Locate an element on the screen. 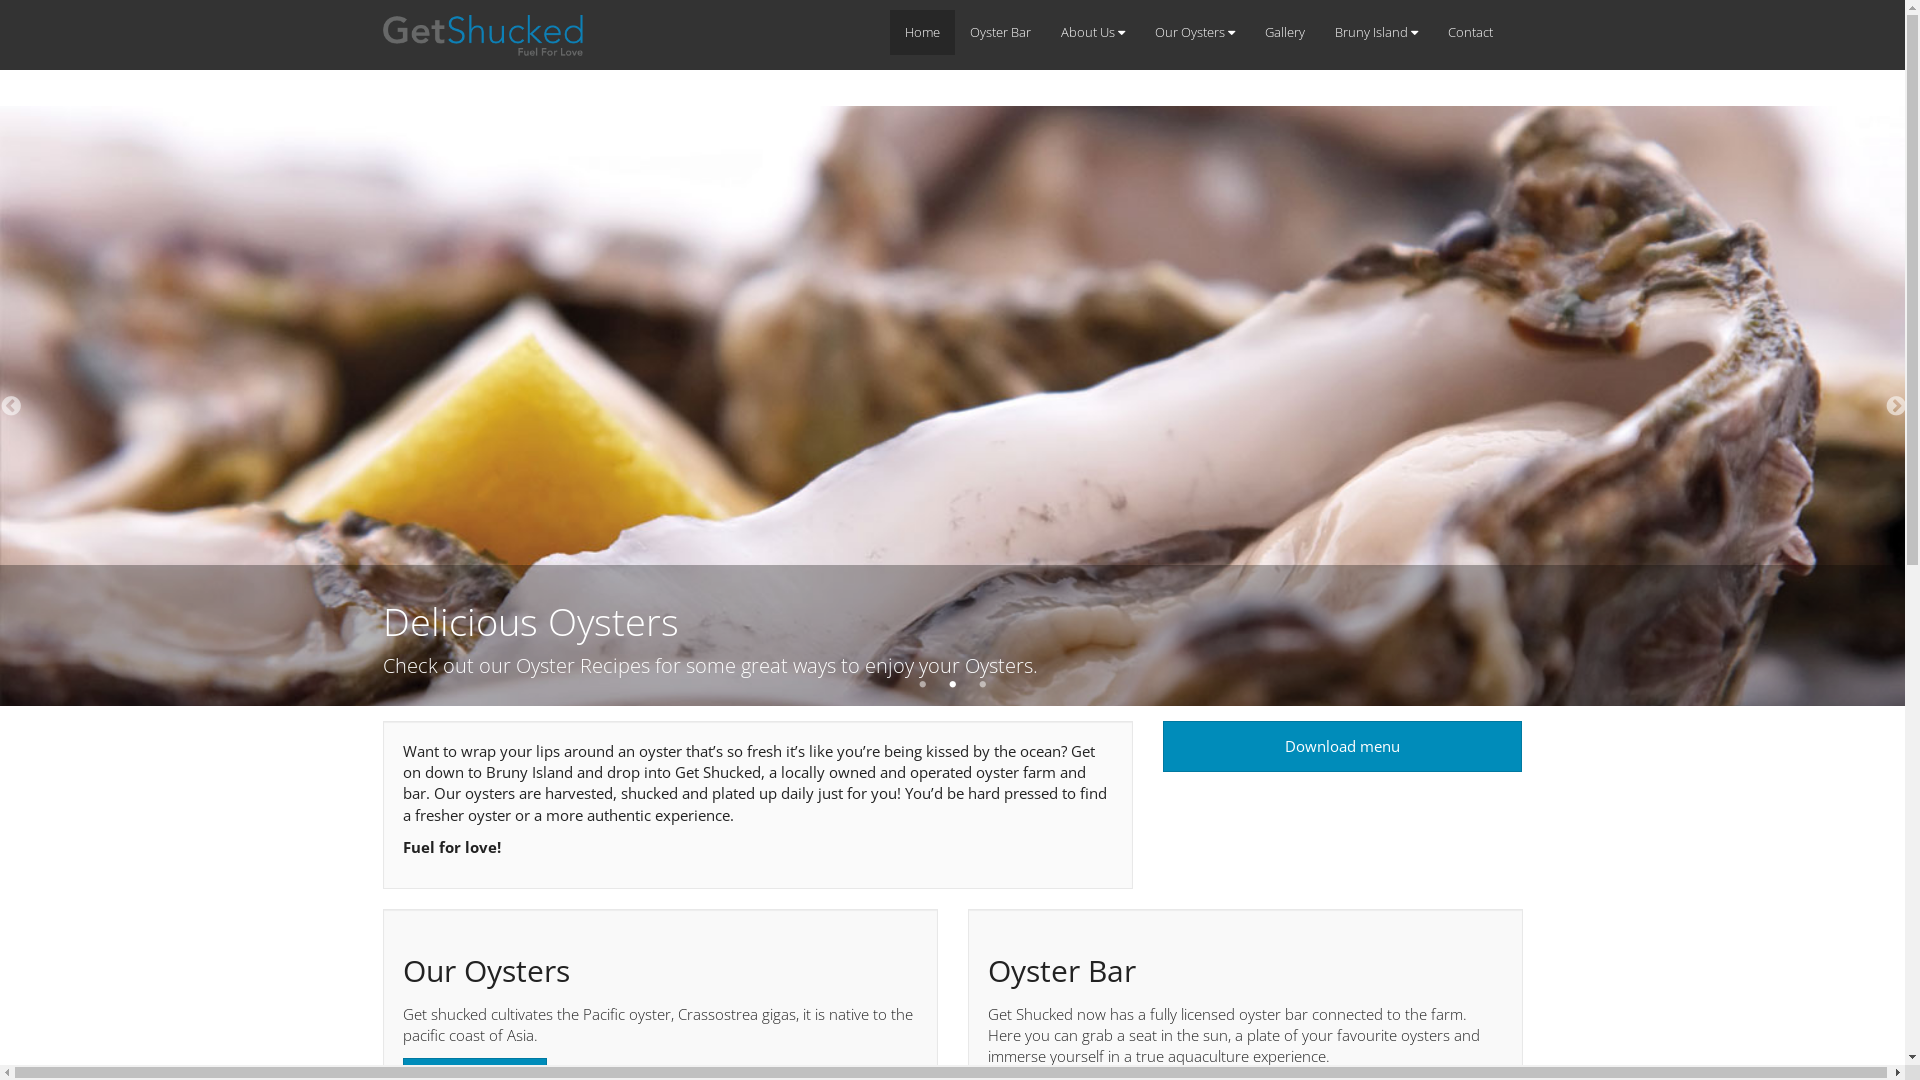  Download menu is located at coordinates (1342, 746).